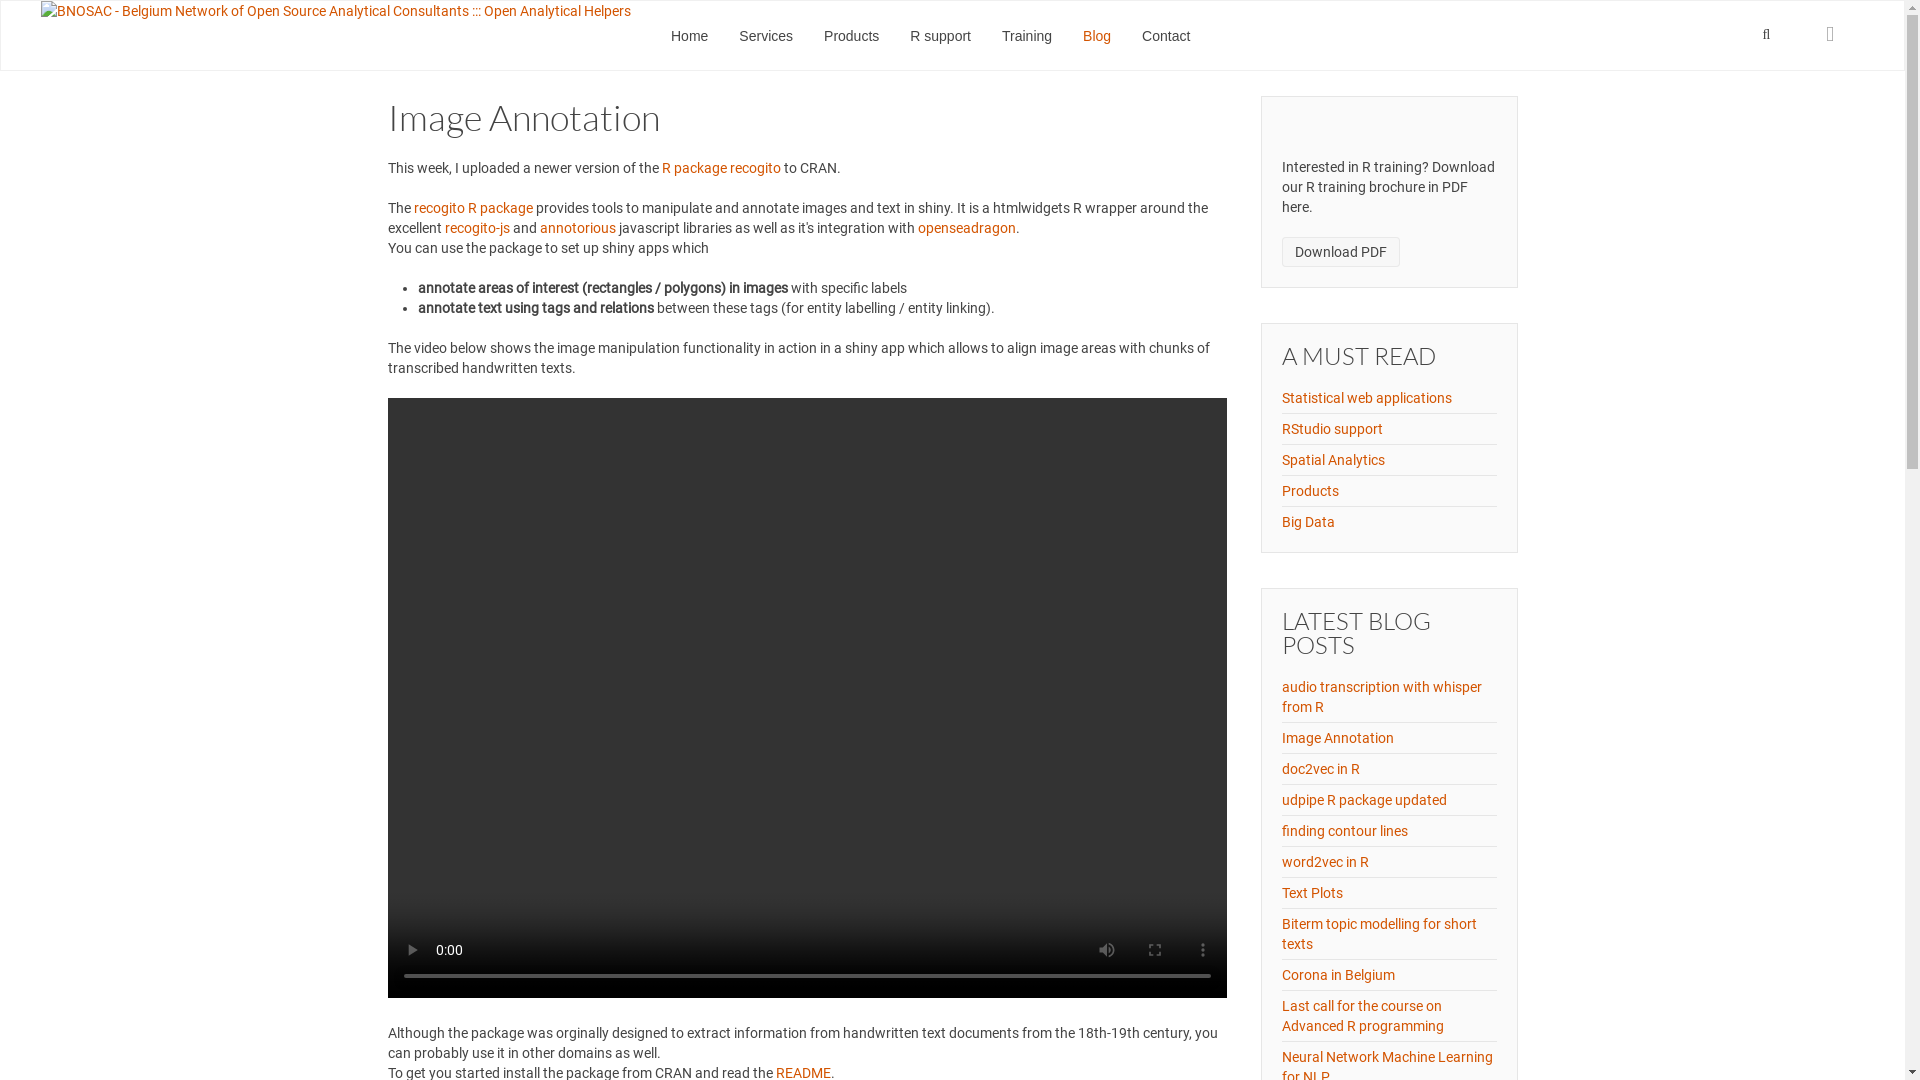 The width and height of the screenshot is (1920, 1080). Describe the element at coordinates (1166, 35) in the screenshot. I see `Contact` at that location.